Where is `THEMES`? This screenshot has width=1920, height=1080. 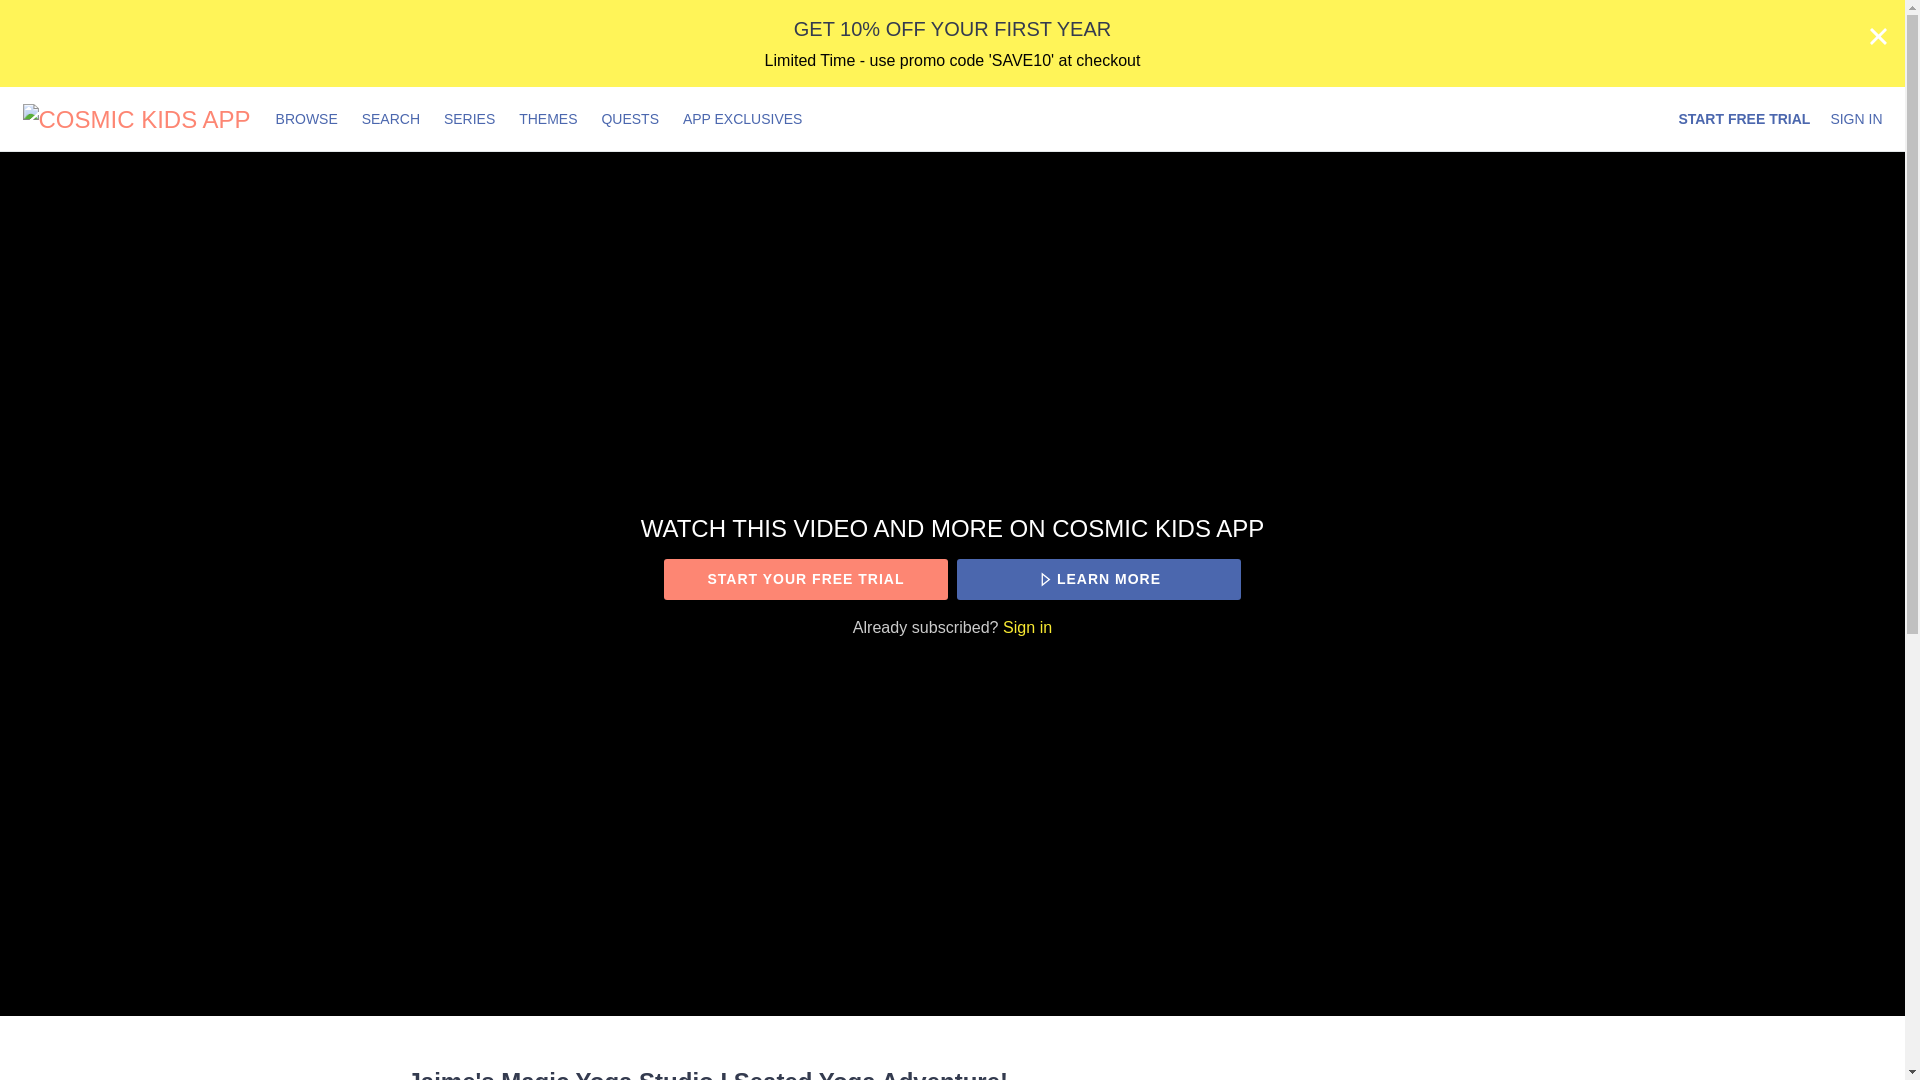
THEMES is located at coordinates (548, 119).